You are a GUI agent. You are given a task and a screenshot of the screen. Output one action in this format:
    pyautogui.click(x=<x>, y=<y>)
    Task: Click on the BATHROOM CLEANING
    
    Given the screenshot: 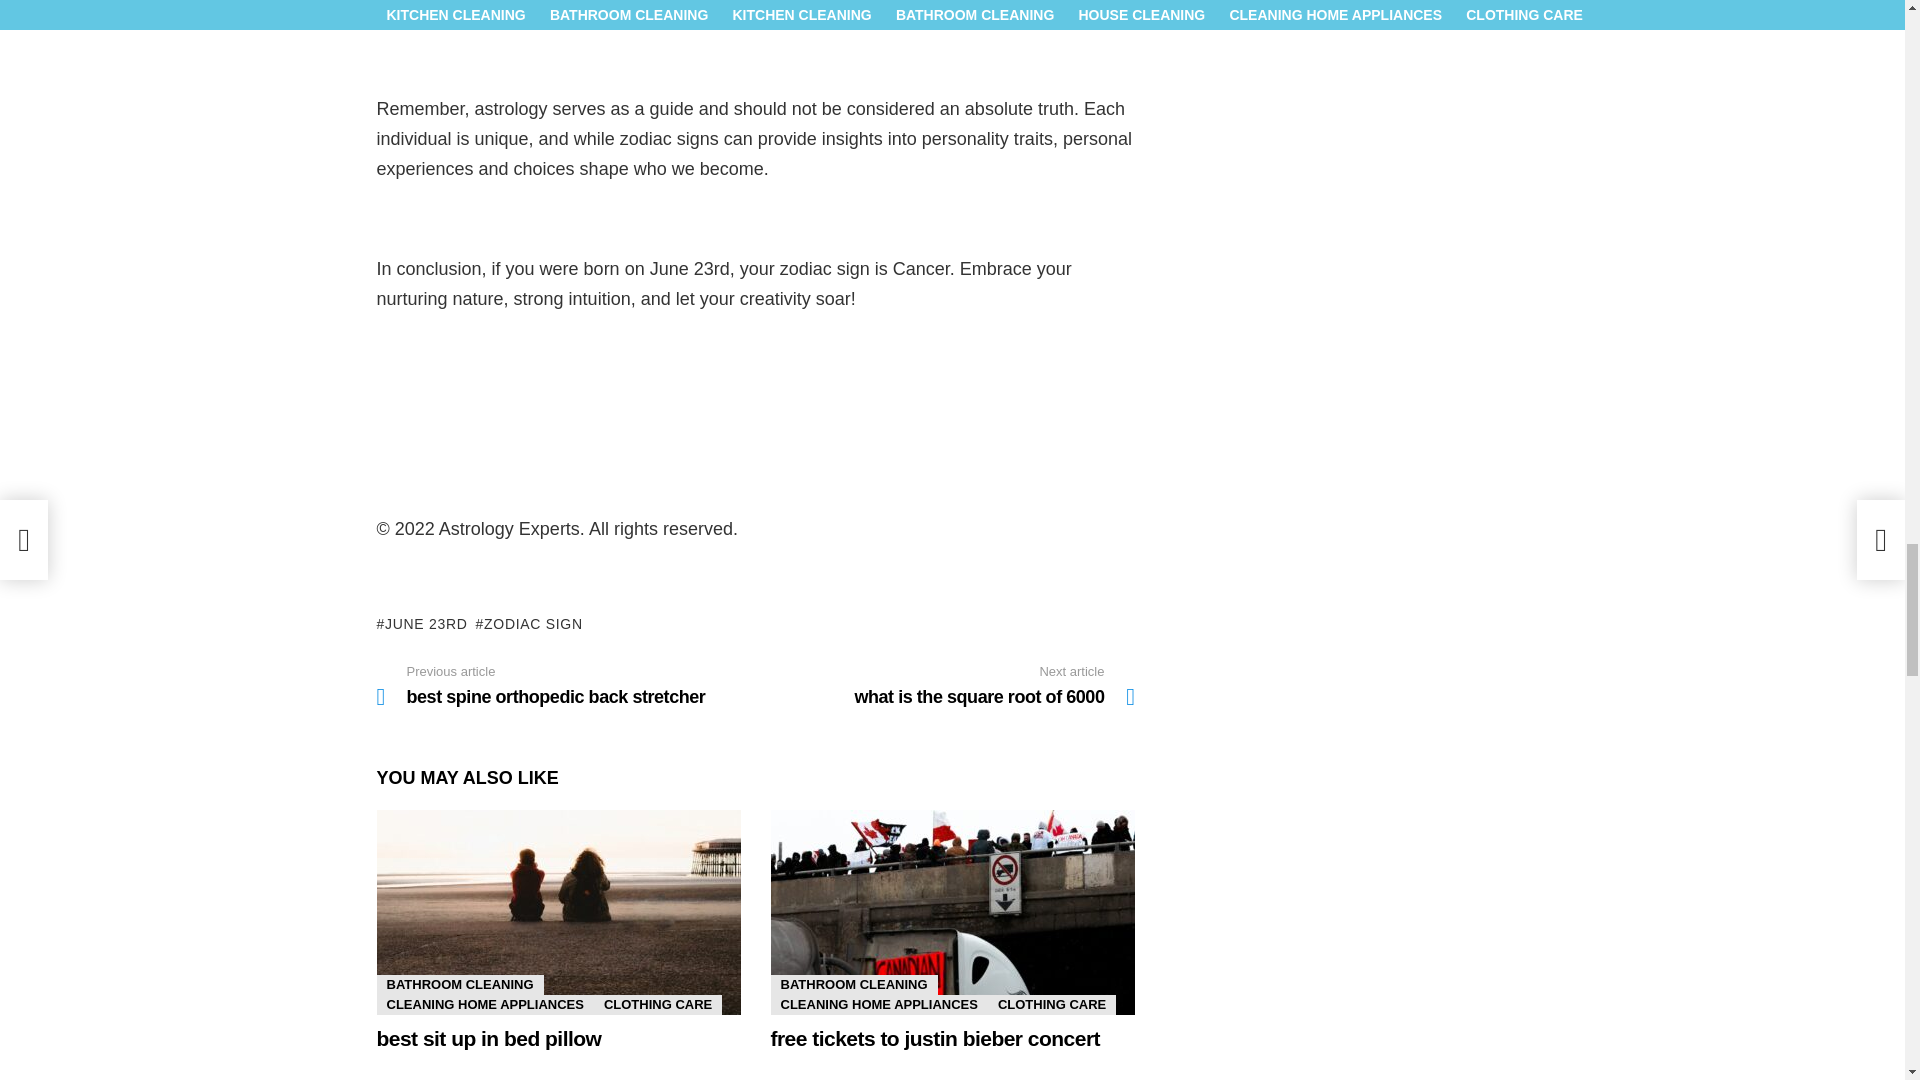 What is the action you would take?
    pyautogui.click(x=484, y=1004)
    